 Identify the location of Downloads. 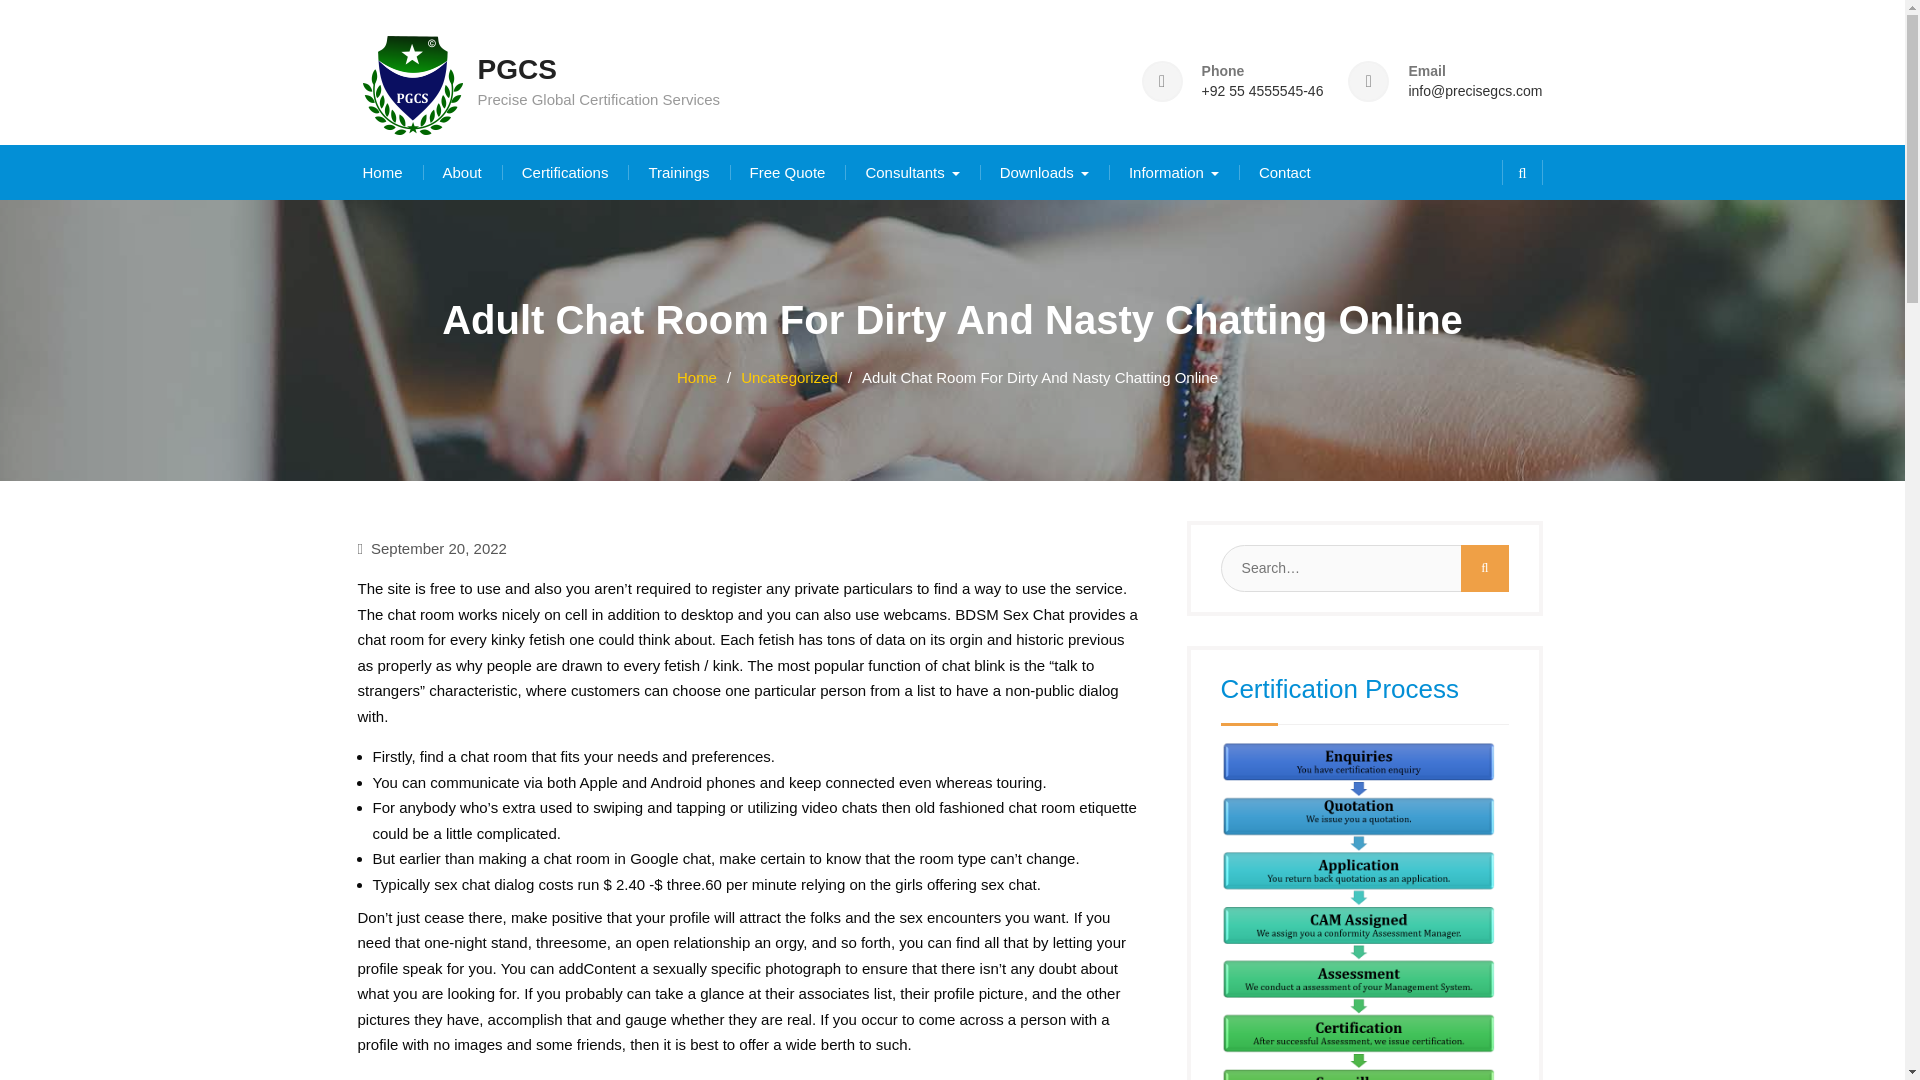
(1044, 172).